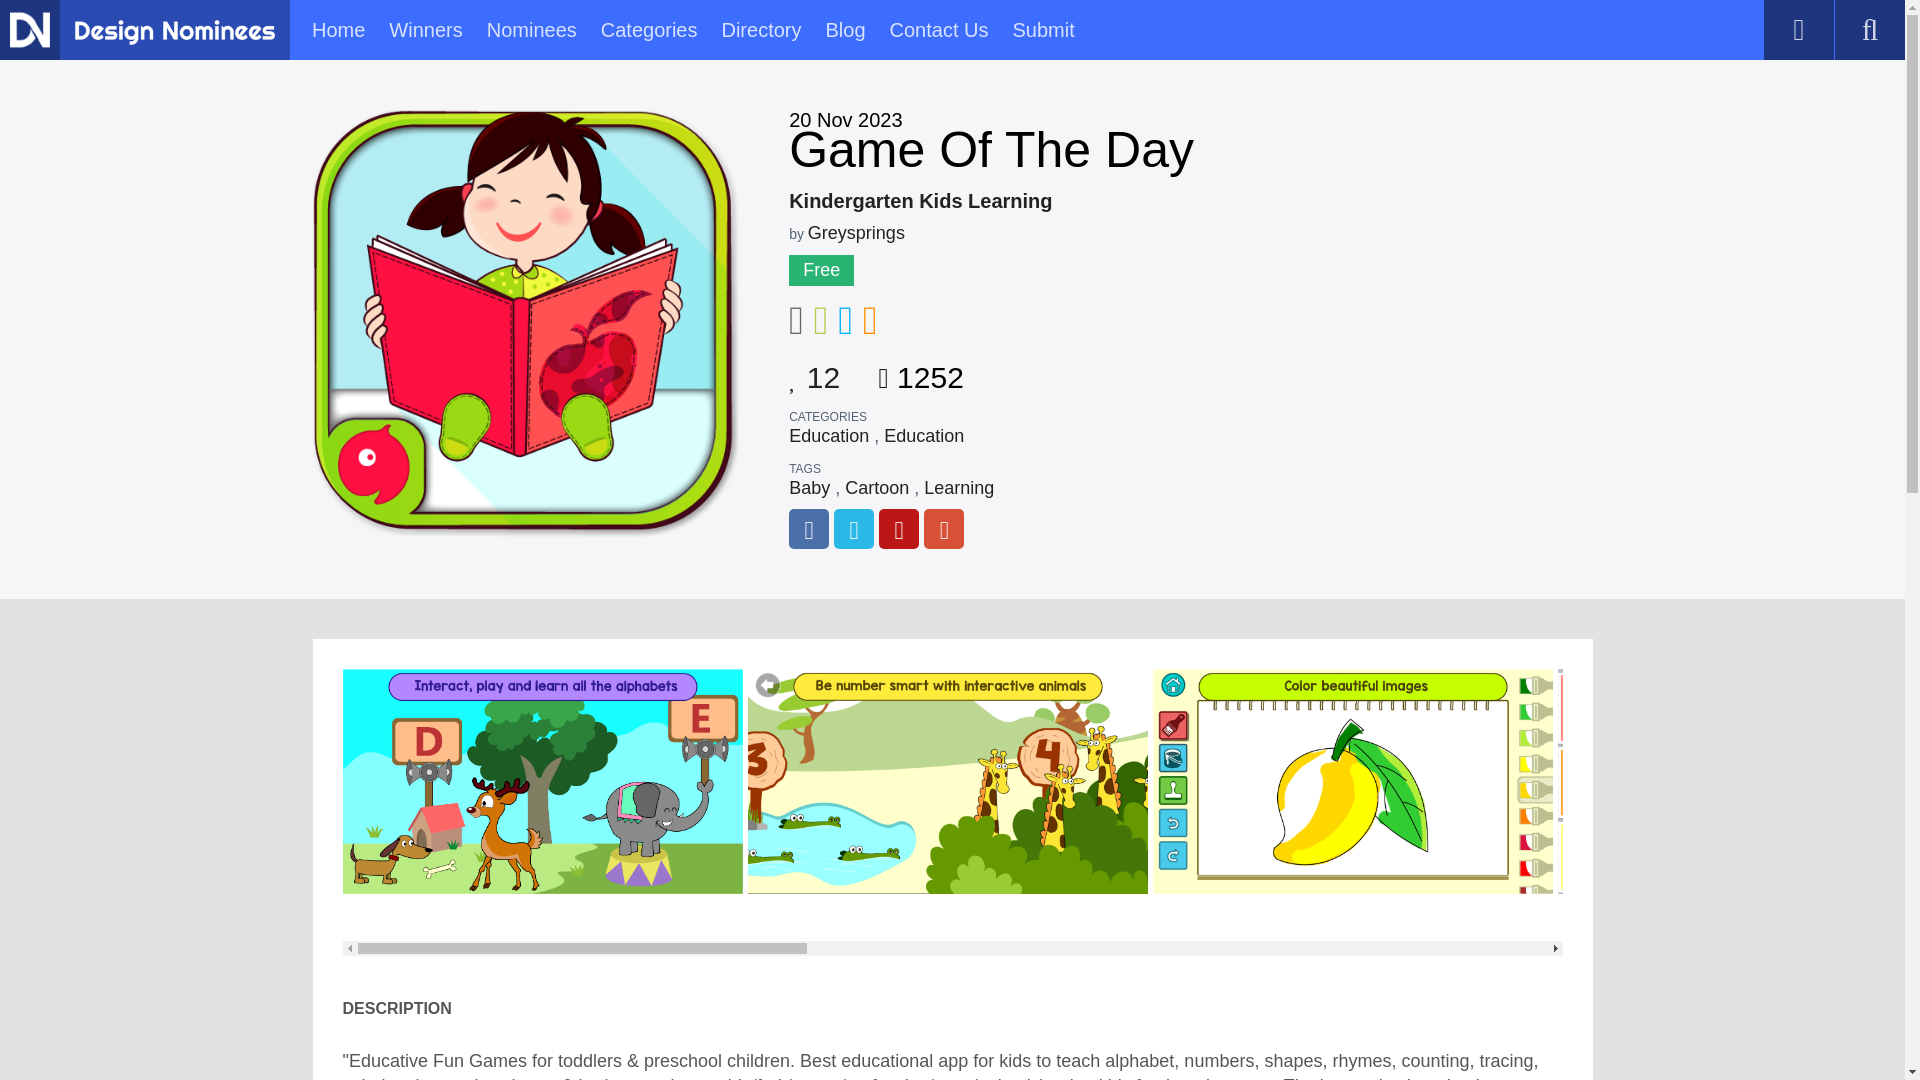 The height and width of the screenshot is (1080, 1920). I want to click on Design Nominees, so click(174, 32).